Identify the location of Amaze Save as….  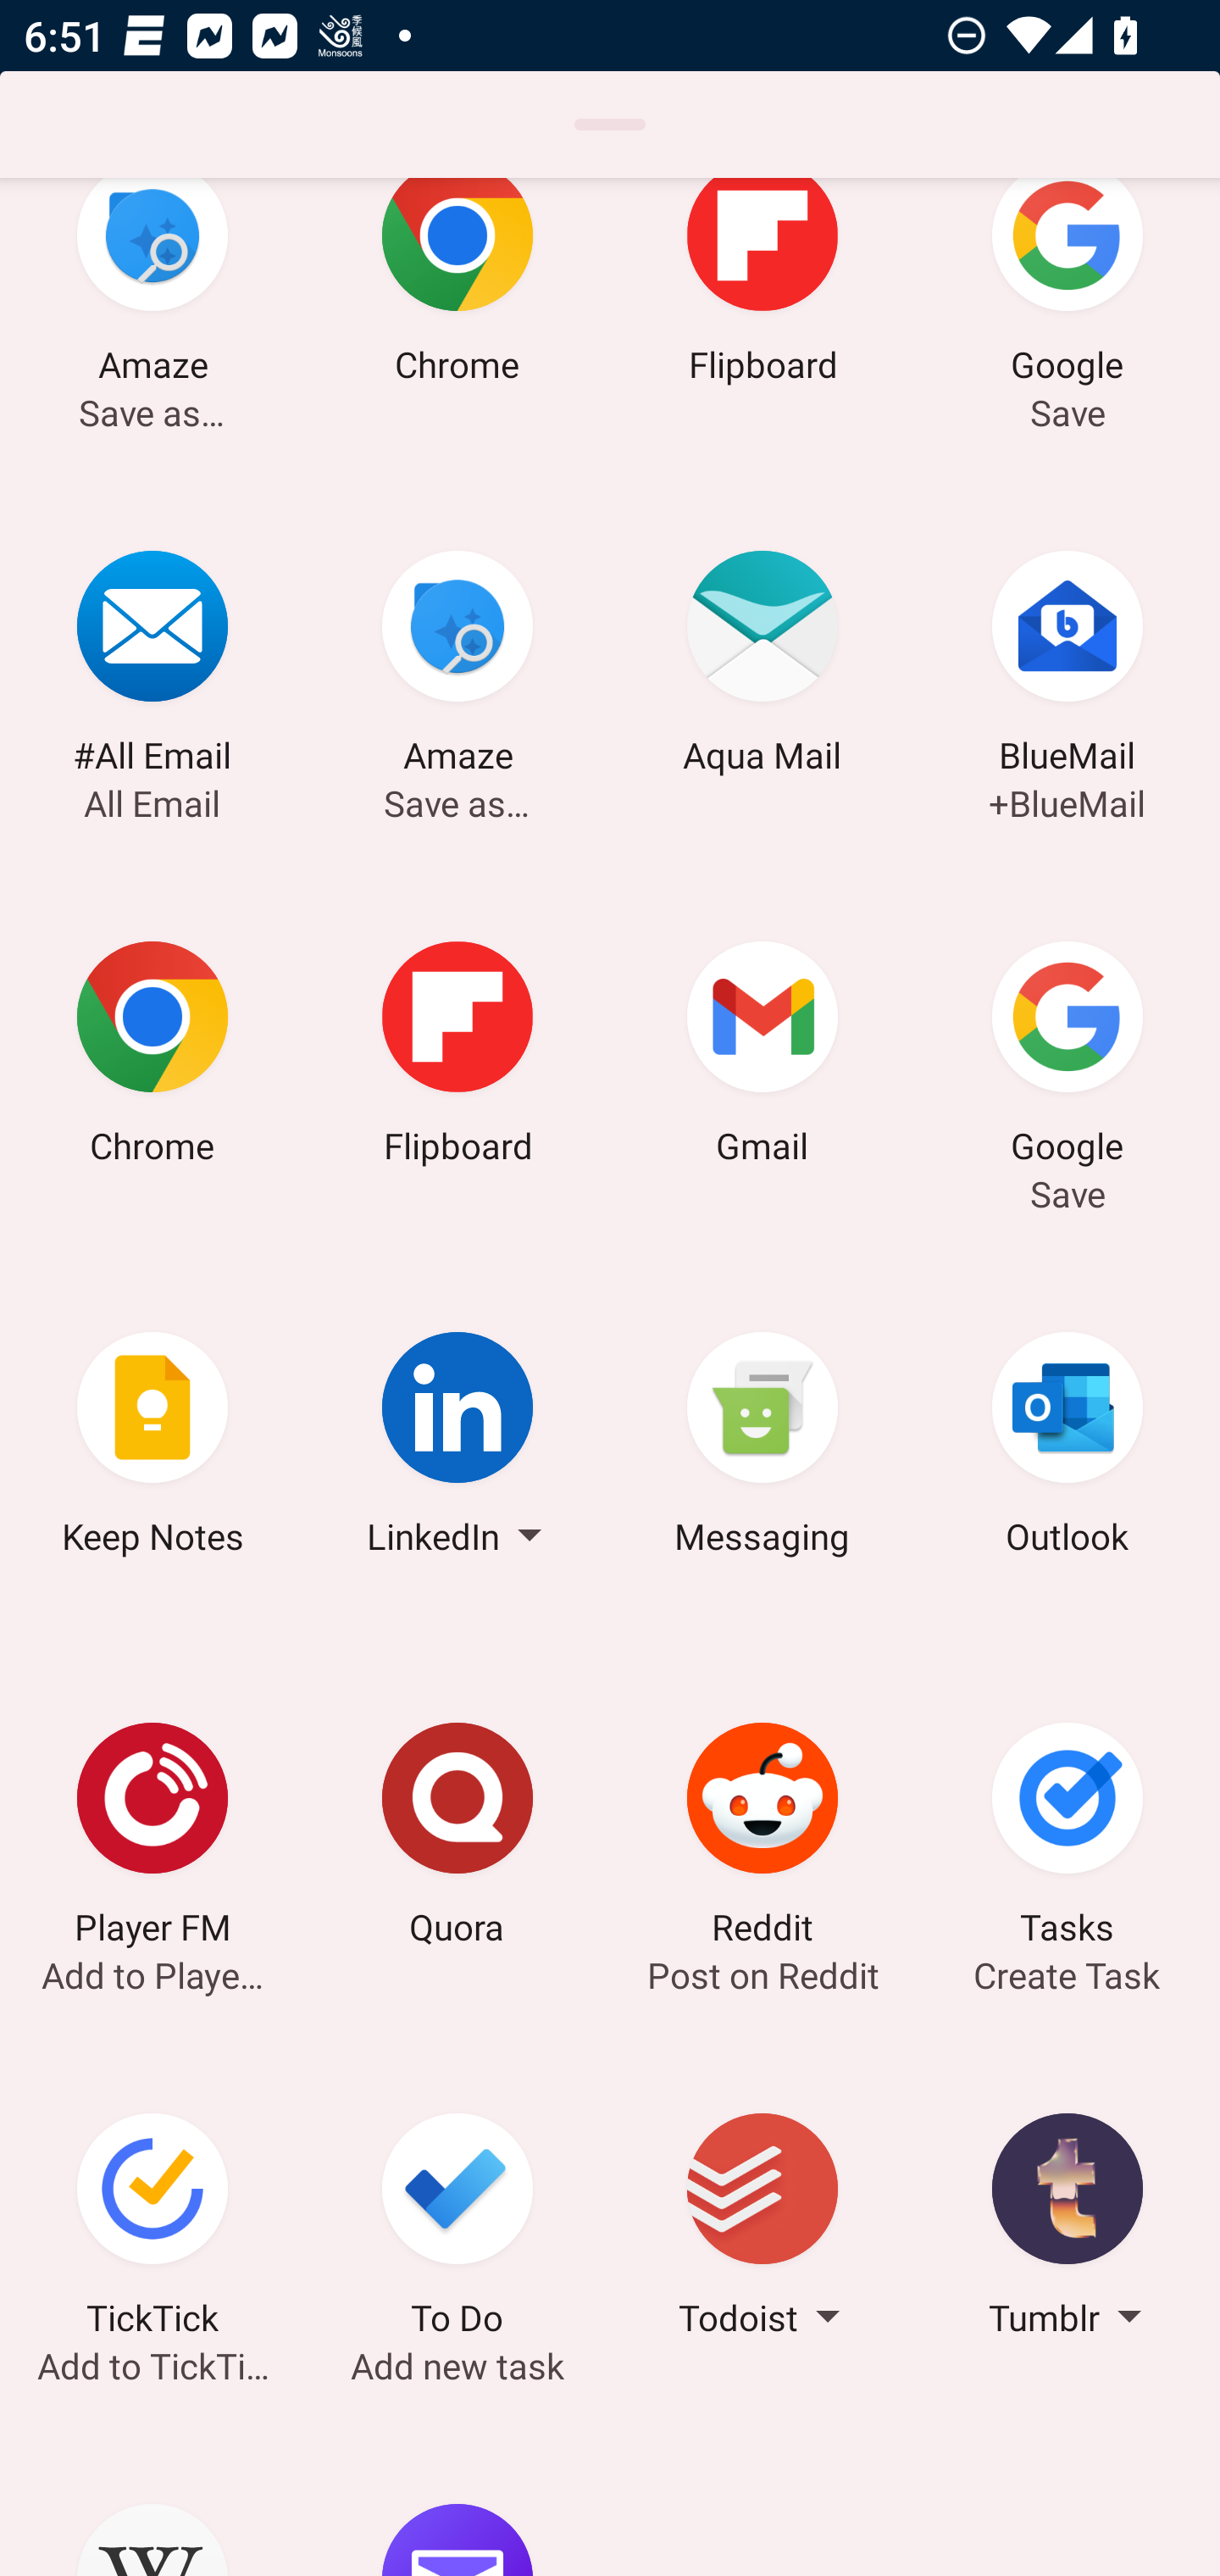
(152, 324).